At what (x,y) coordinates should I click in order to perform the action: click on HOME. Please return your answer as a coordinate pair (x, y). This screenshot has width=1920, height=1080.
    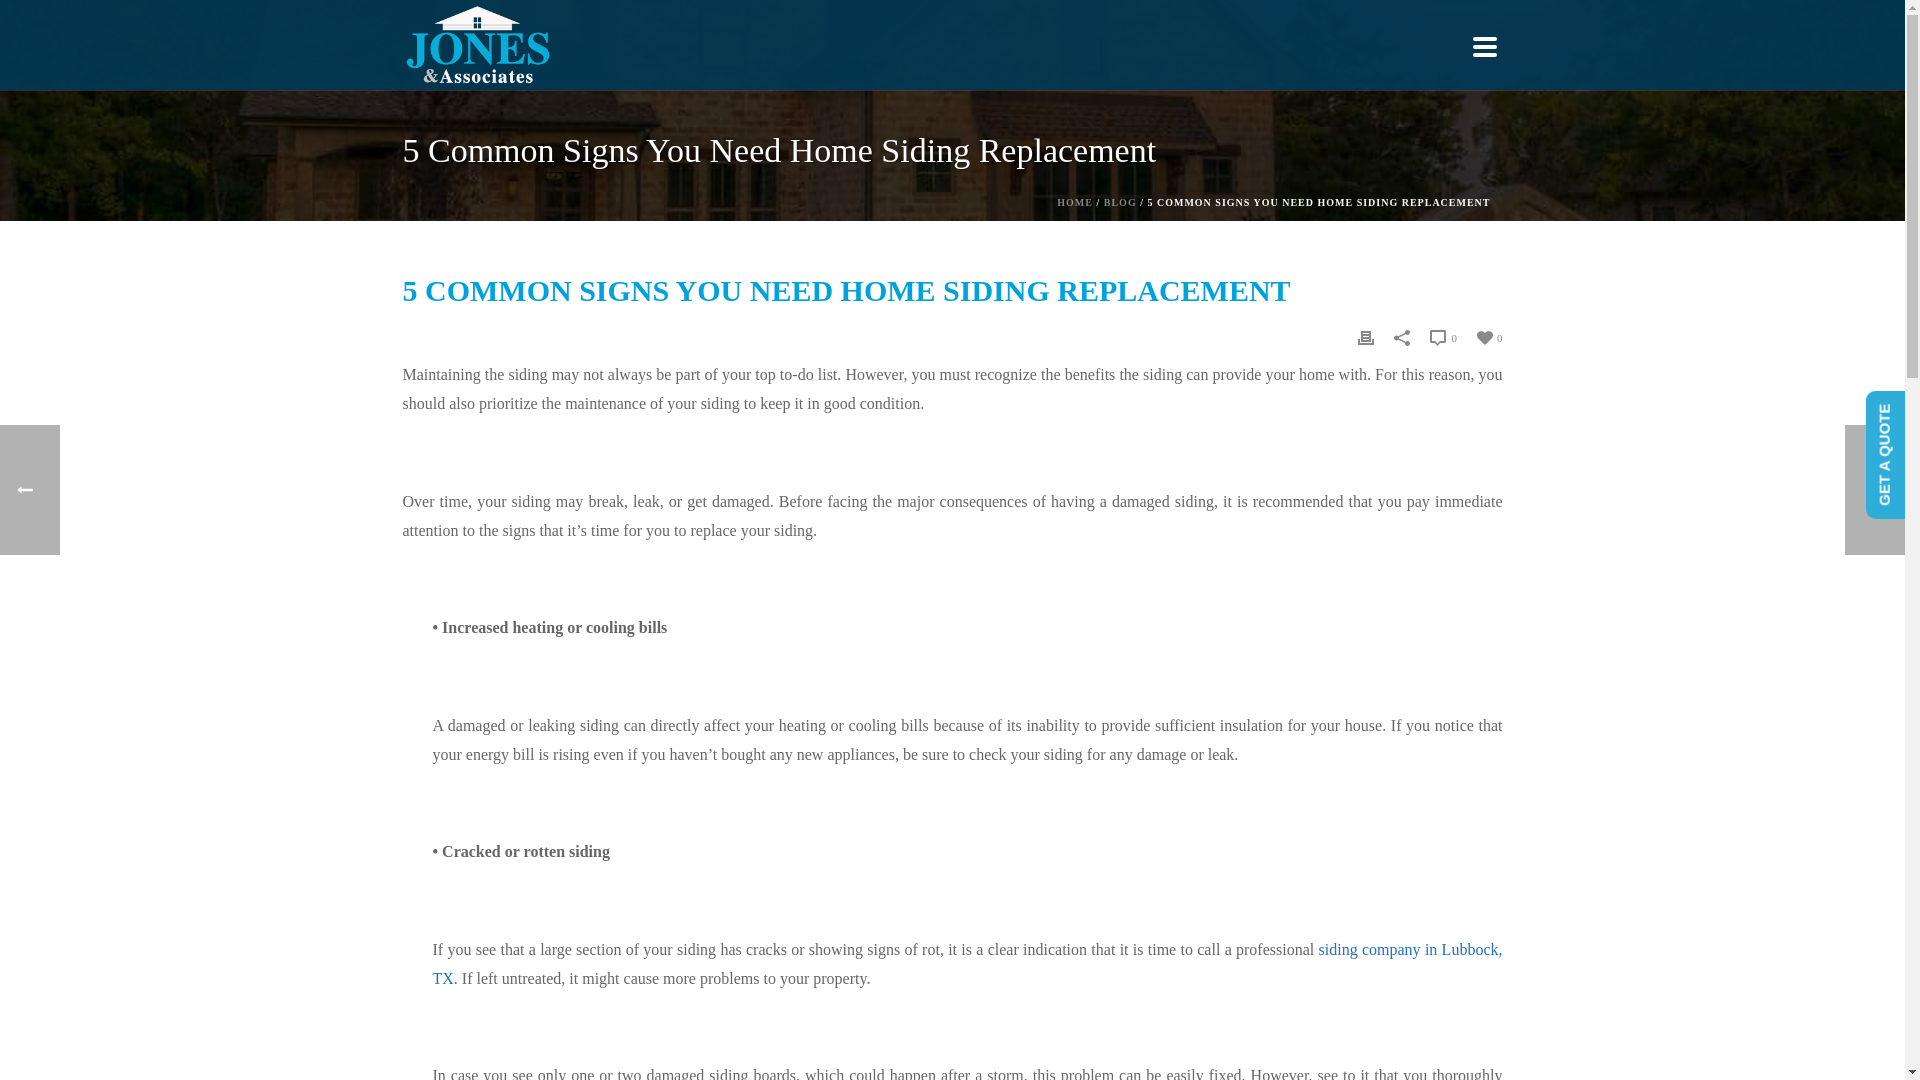
    Looking at the image, I should click on (1074, 202).